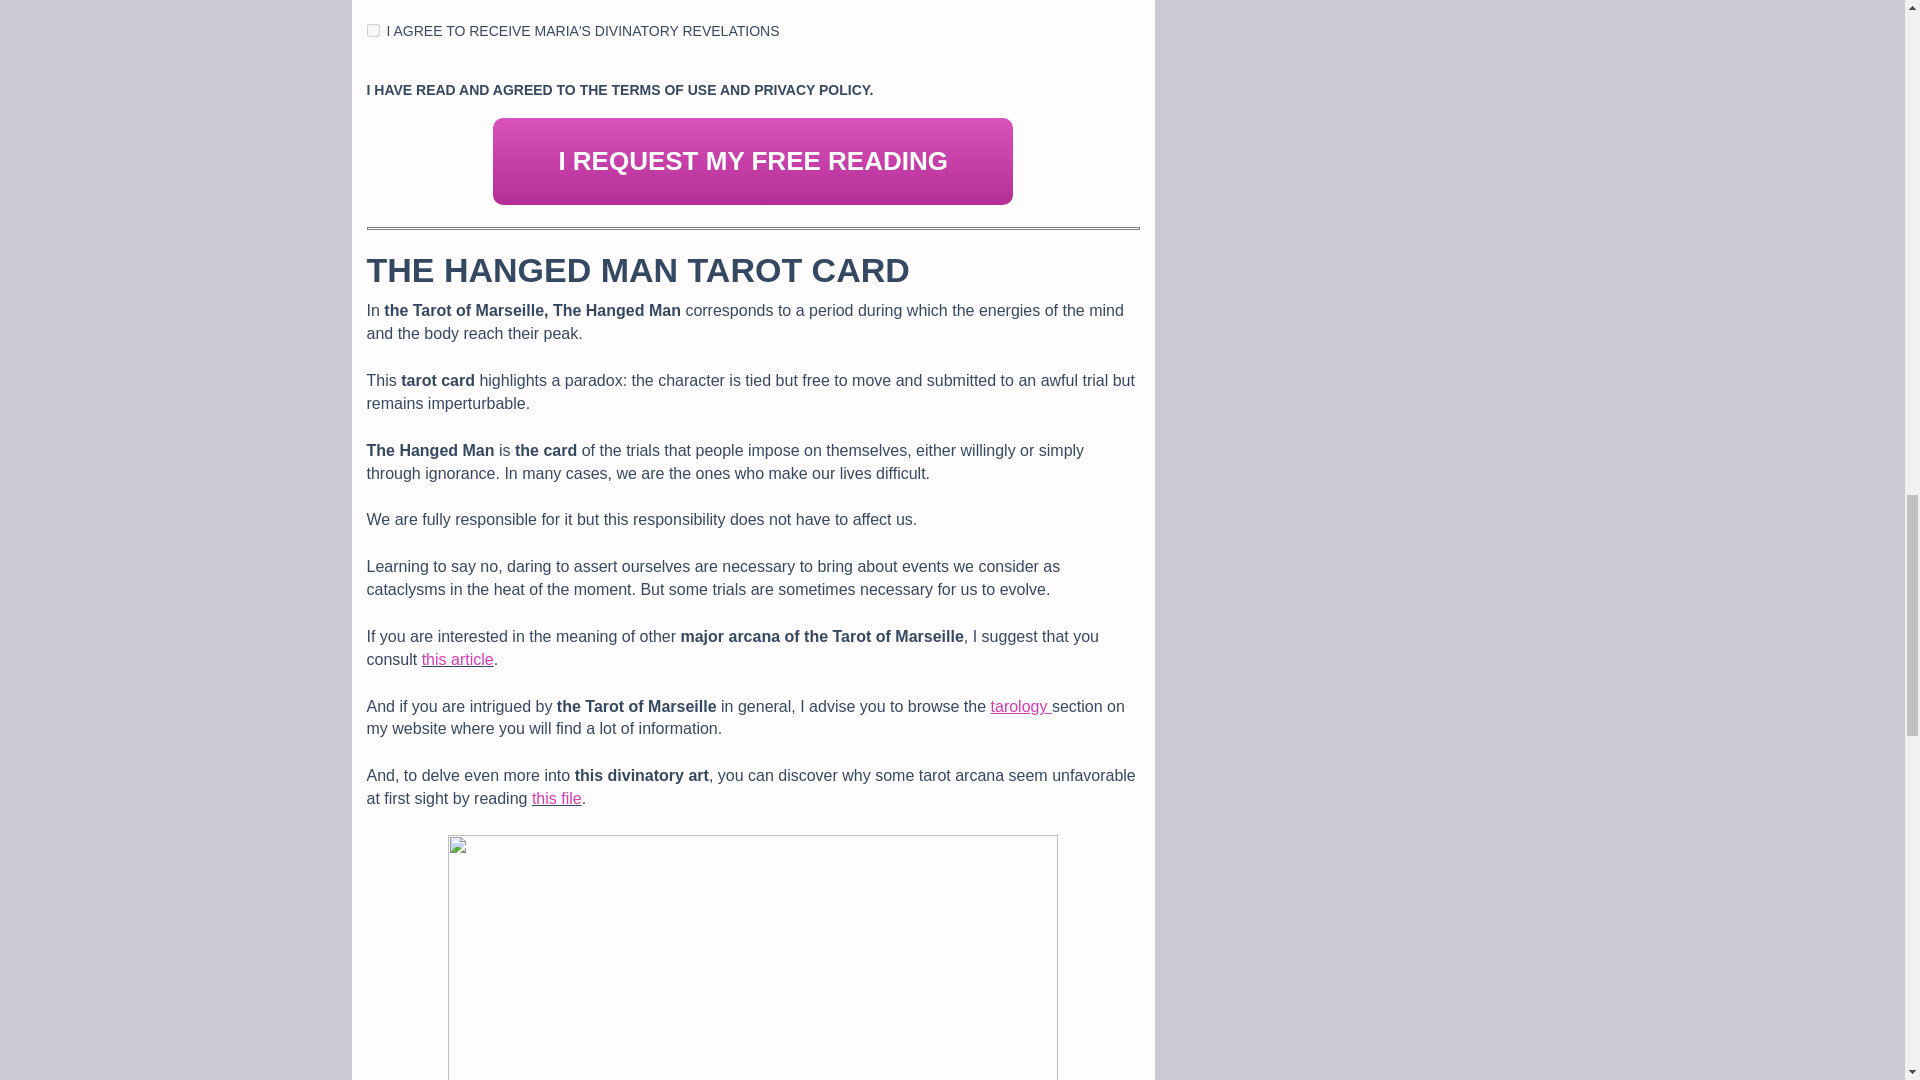 This screenshot has width=1920, height=1080. Describe the element at coordinates (556, 798) in the screenshot. I see `this file` at that location.